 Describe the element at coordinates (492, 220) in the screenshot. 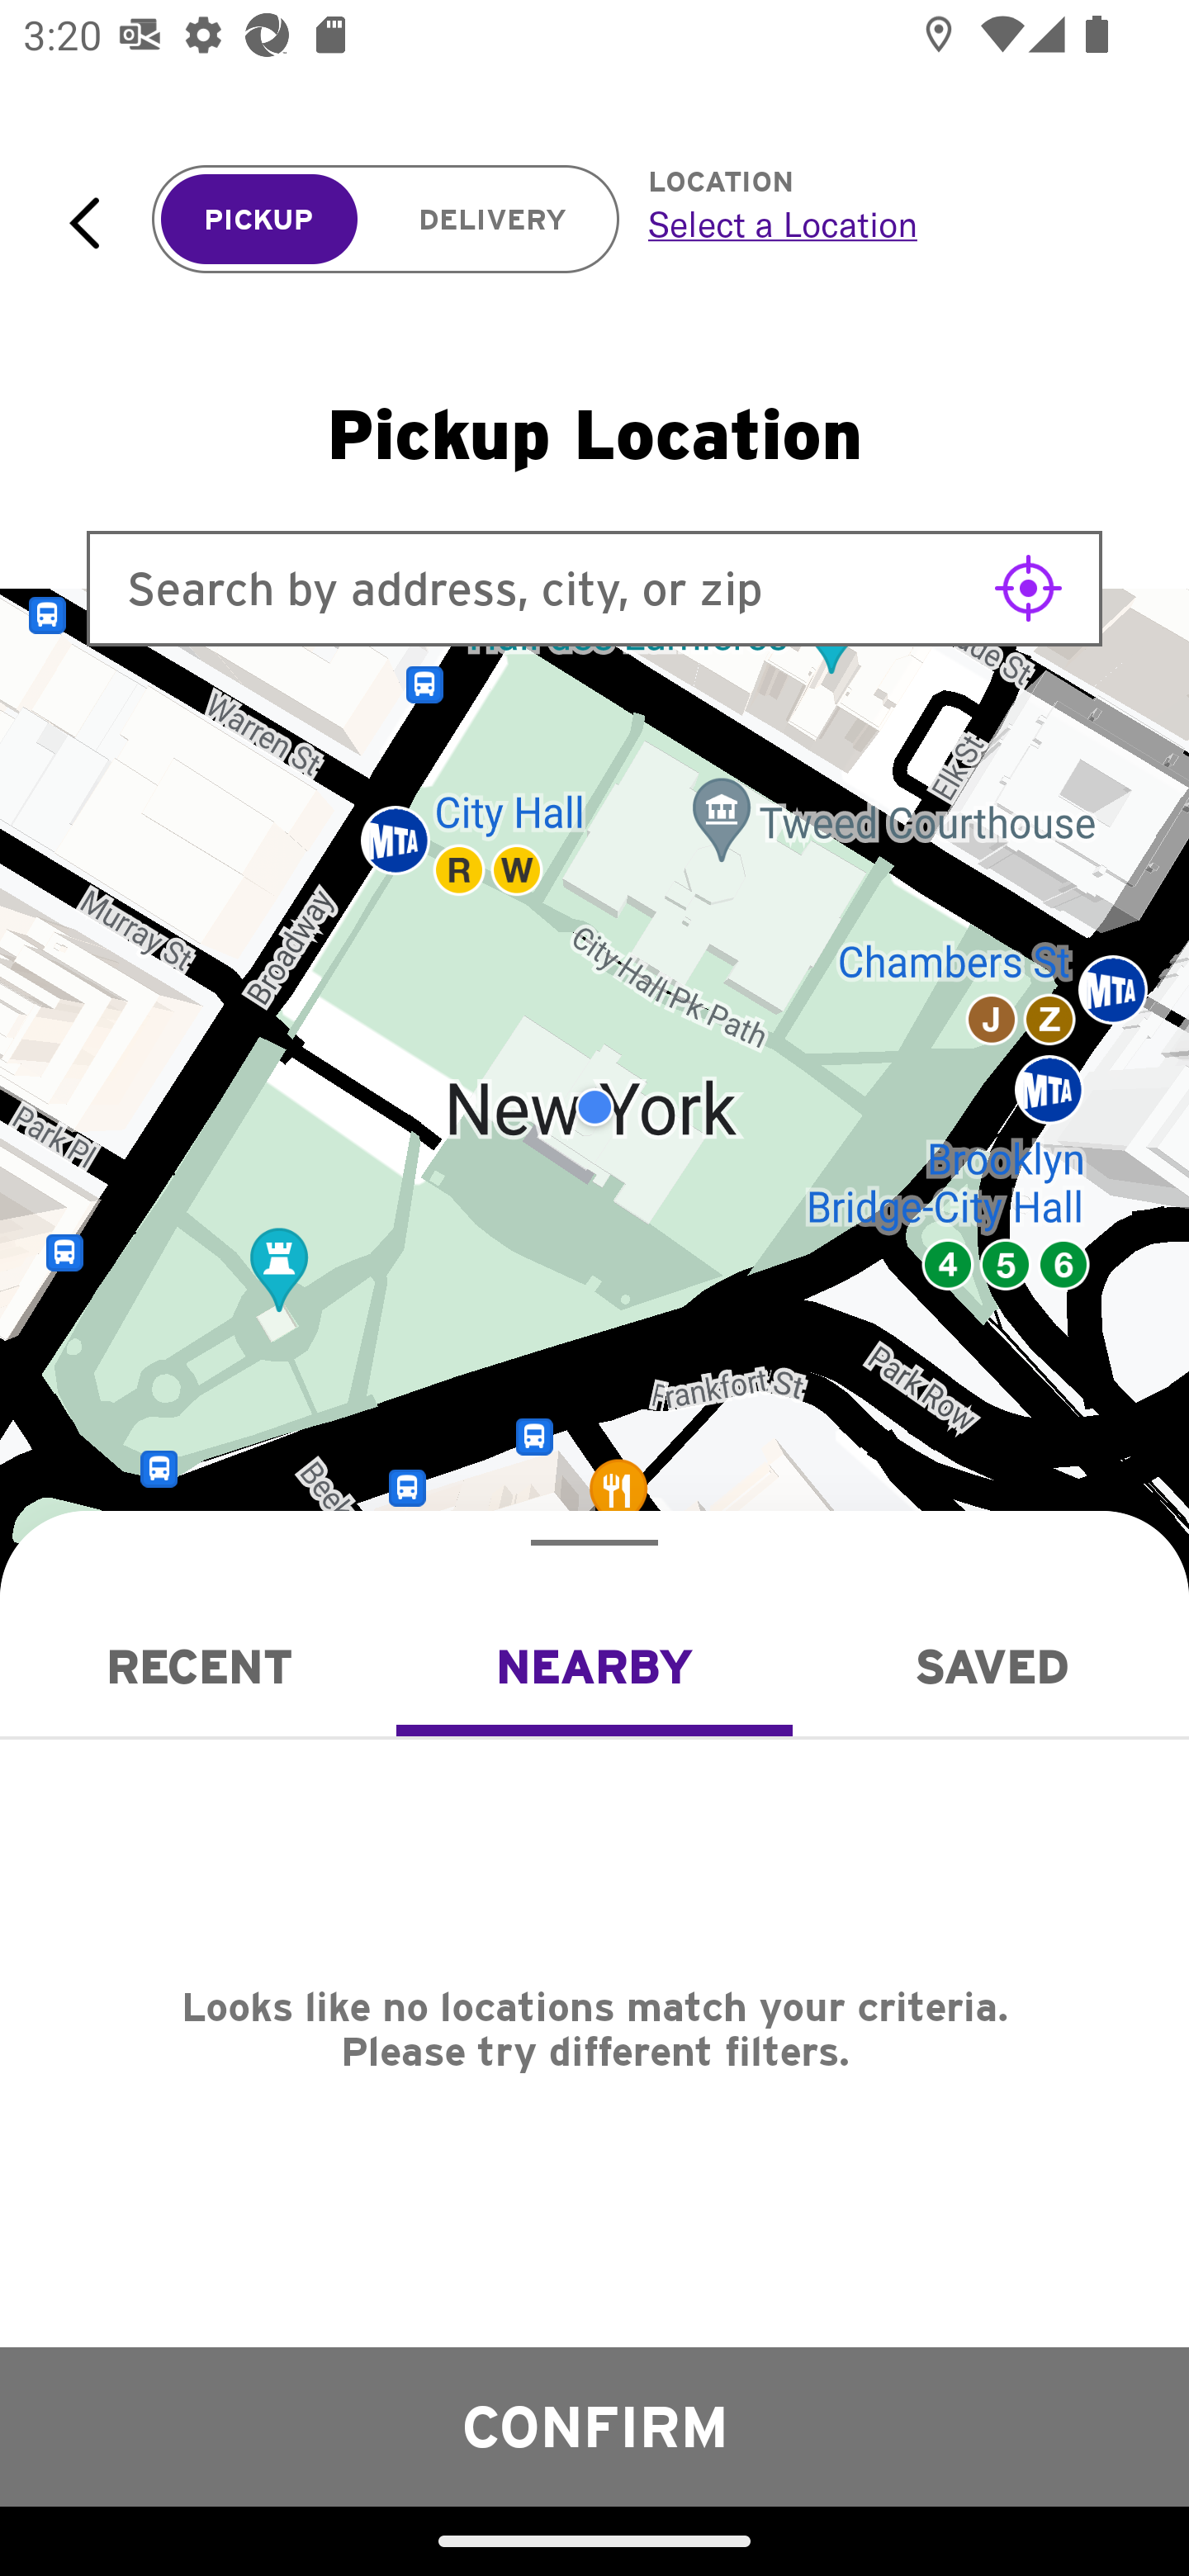

I see `DELIVERY` at that location.